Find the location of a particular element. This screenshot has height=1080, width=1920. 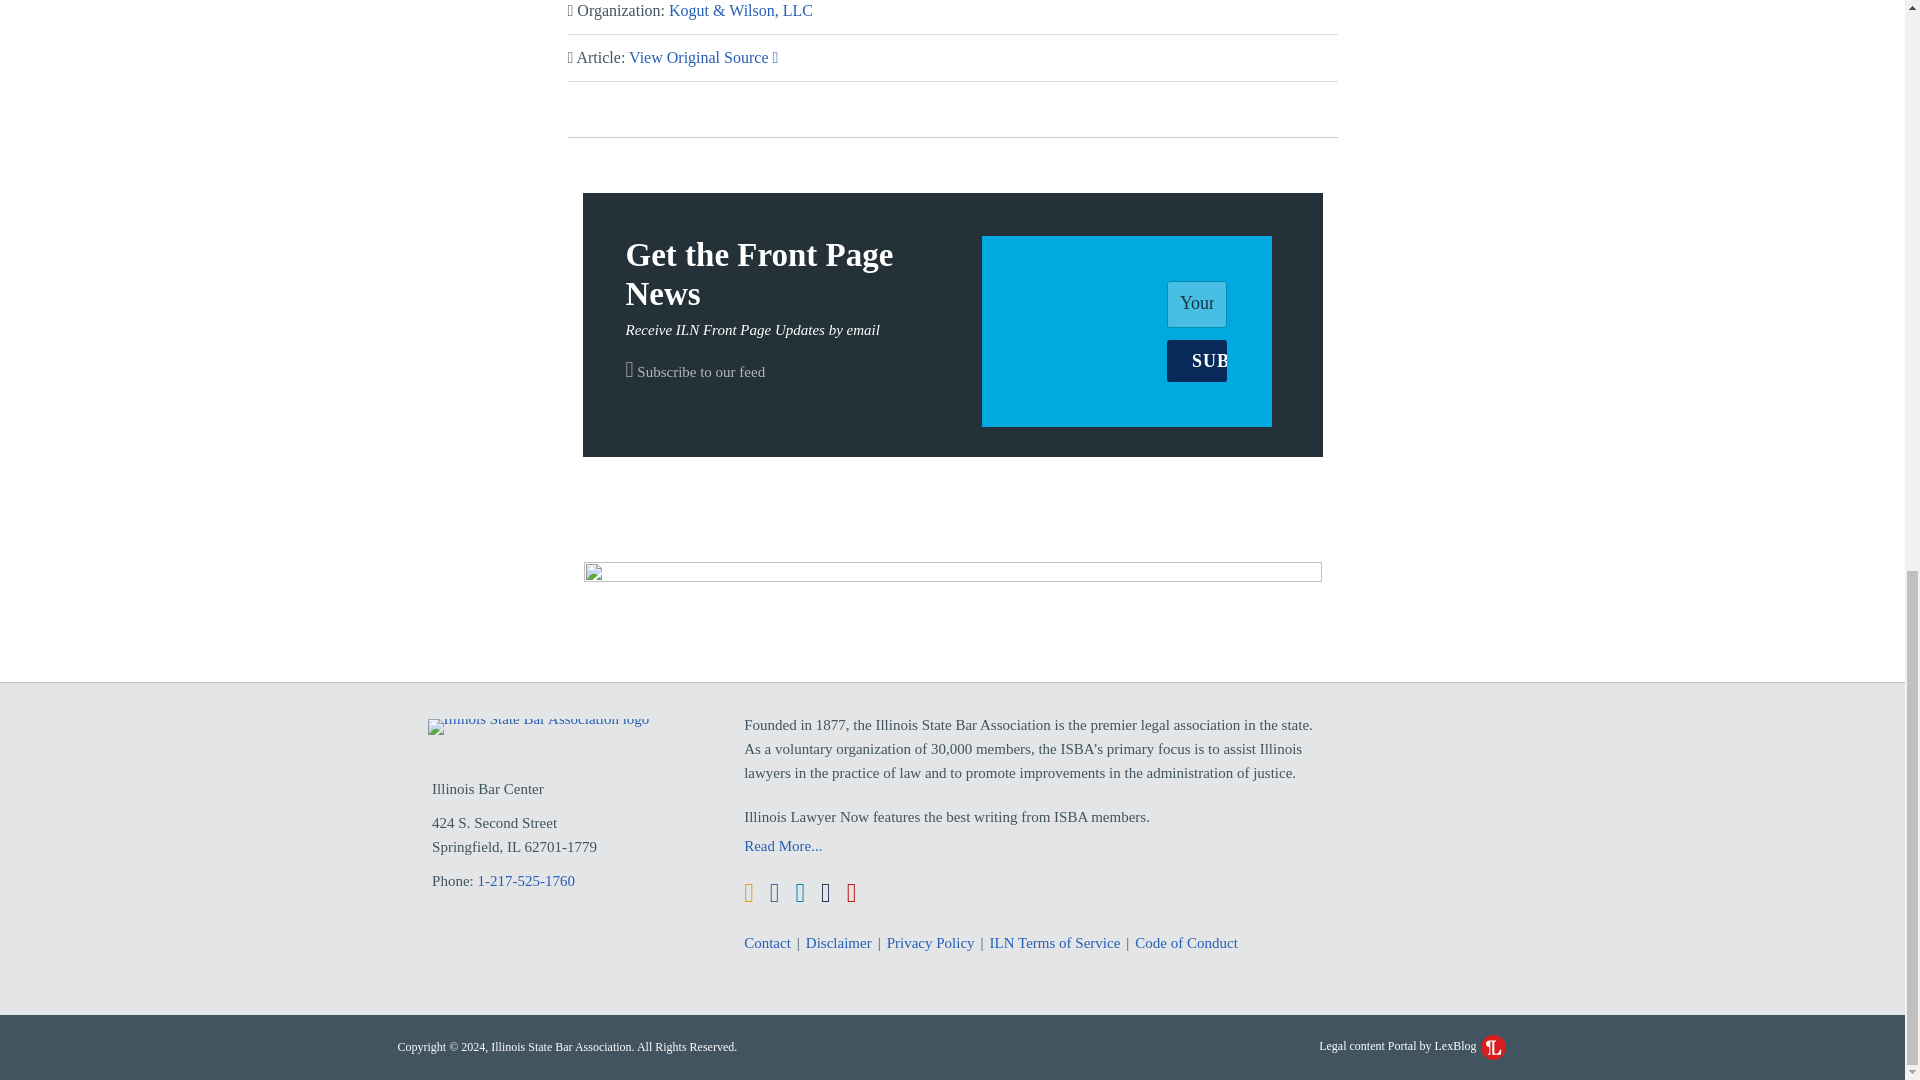

Contact is located at coordinates (768, 942).